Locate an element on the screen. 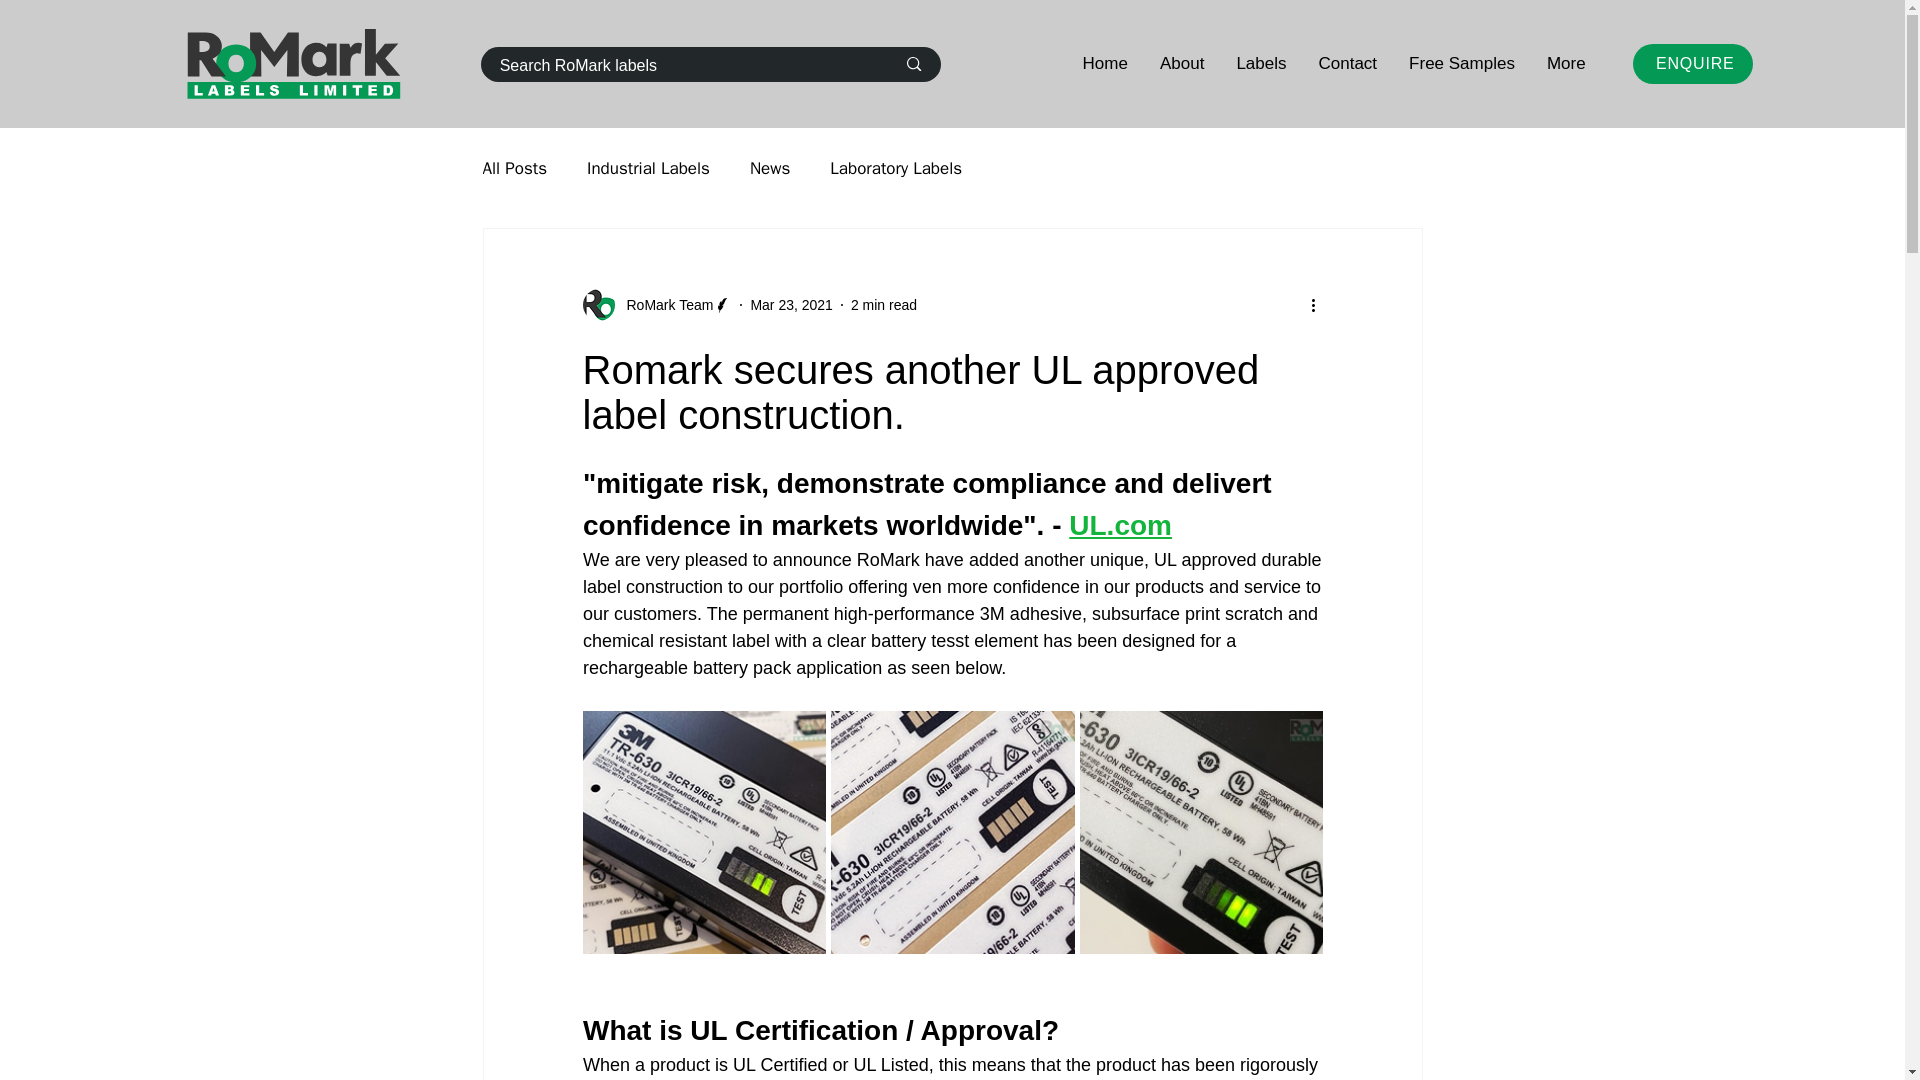  Laboratory Labels is located at coordinates (895, 168).